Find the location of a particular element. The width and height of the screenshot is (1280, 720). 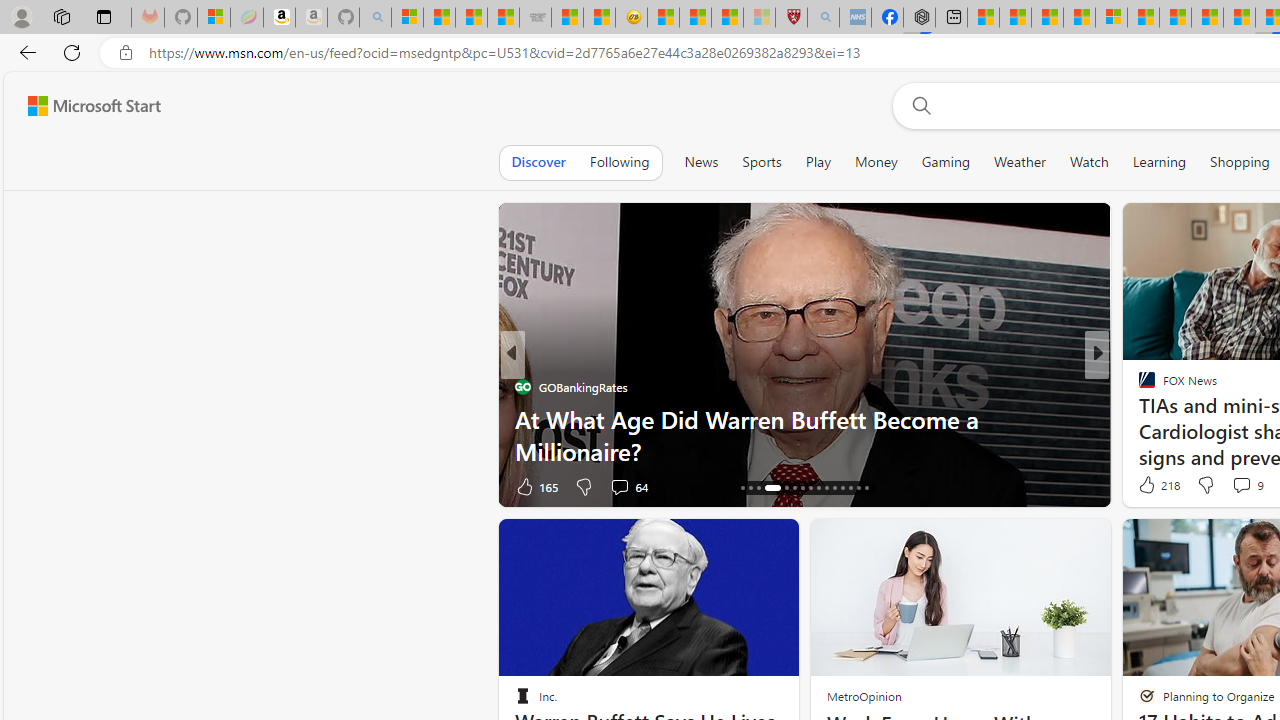

AutomationID: tab-16 is located at coordinates (742, 488).